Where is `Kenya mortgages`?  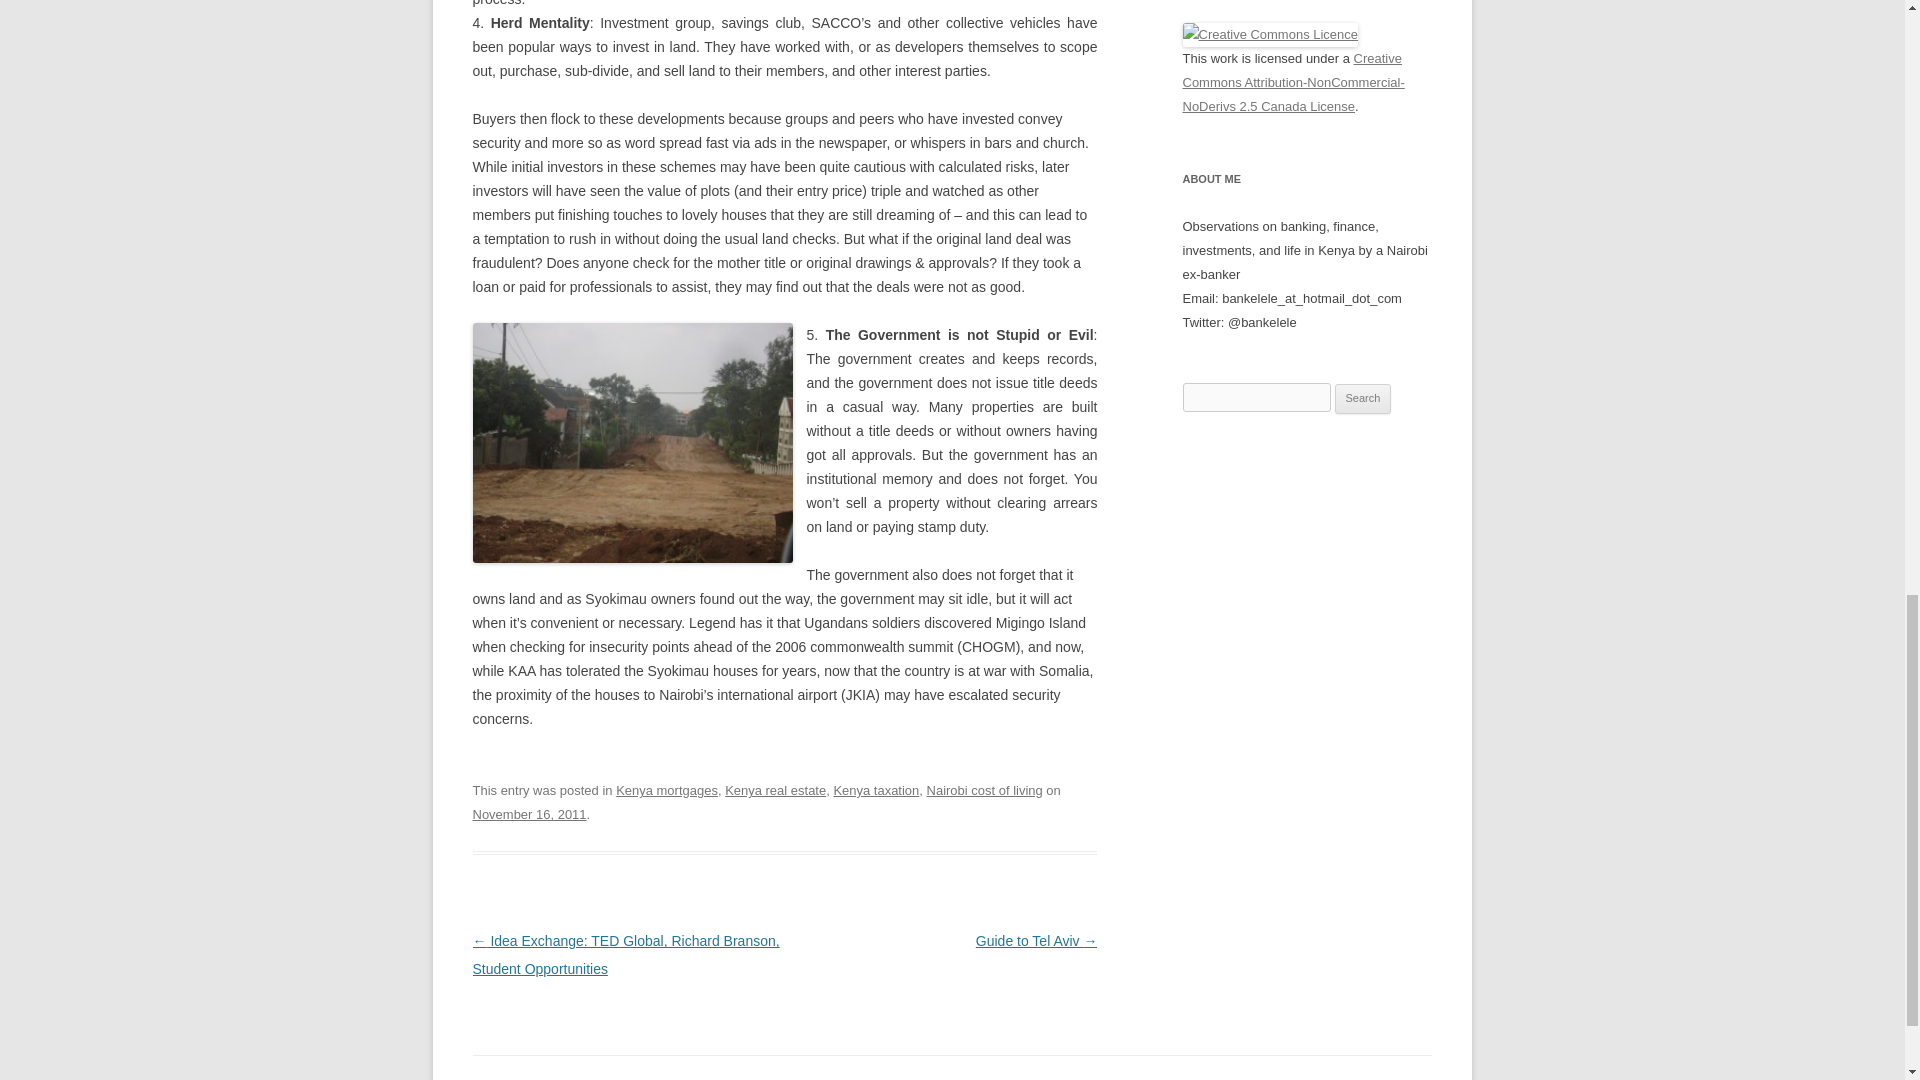 Kenya mortgages is located at coordinates (667, 790).